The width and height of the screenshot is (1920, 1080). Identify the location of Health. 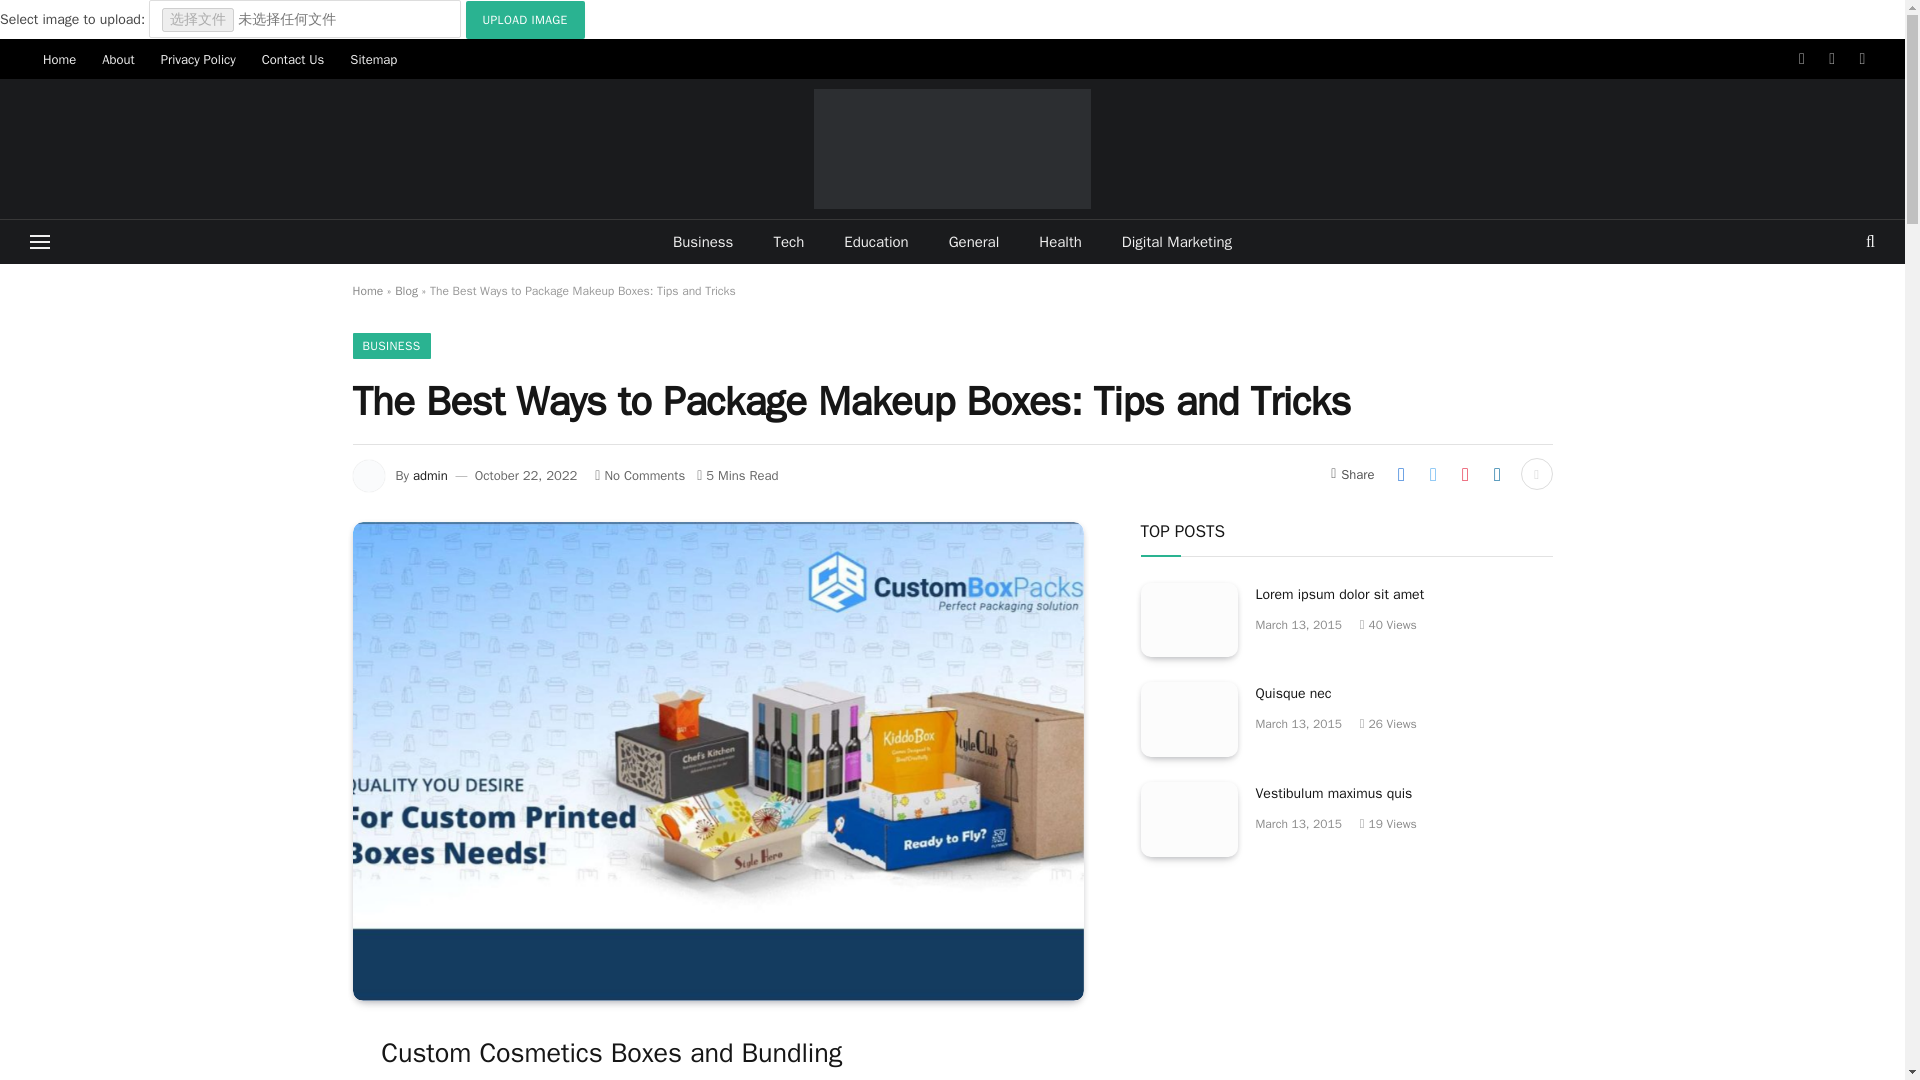
(1060, 242).